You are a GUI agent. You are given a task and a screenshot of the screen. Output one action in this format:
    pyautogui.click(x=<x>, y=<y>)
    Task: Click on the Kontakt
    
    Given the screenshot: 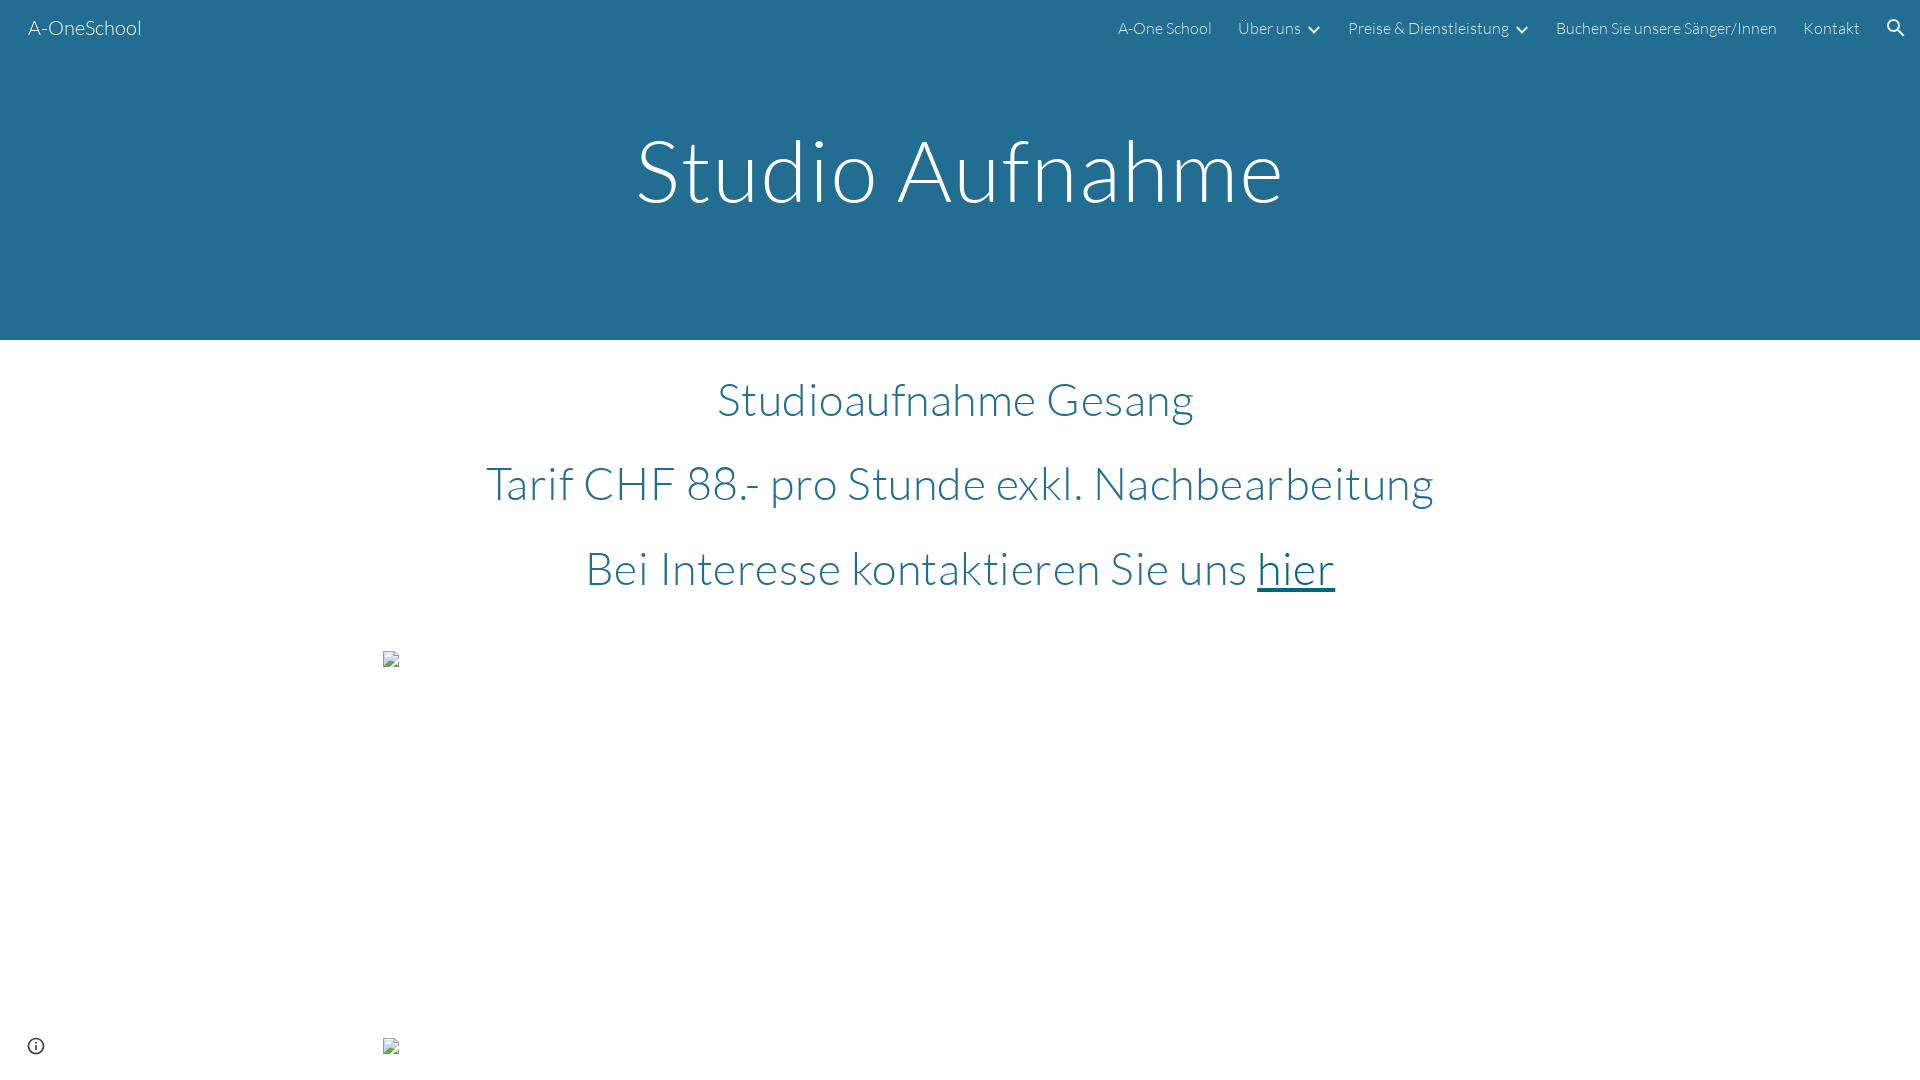 What is the action you would take?
    pyautogui.click(x=1832, y=28)
    